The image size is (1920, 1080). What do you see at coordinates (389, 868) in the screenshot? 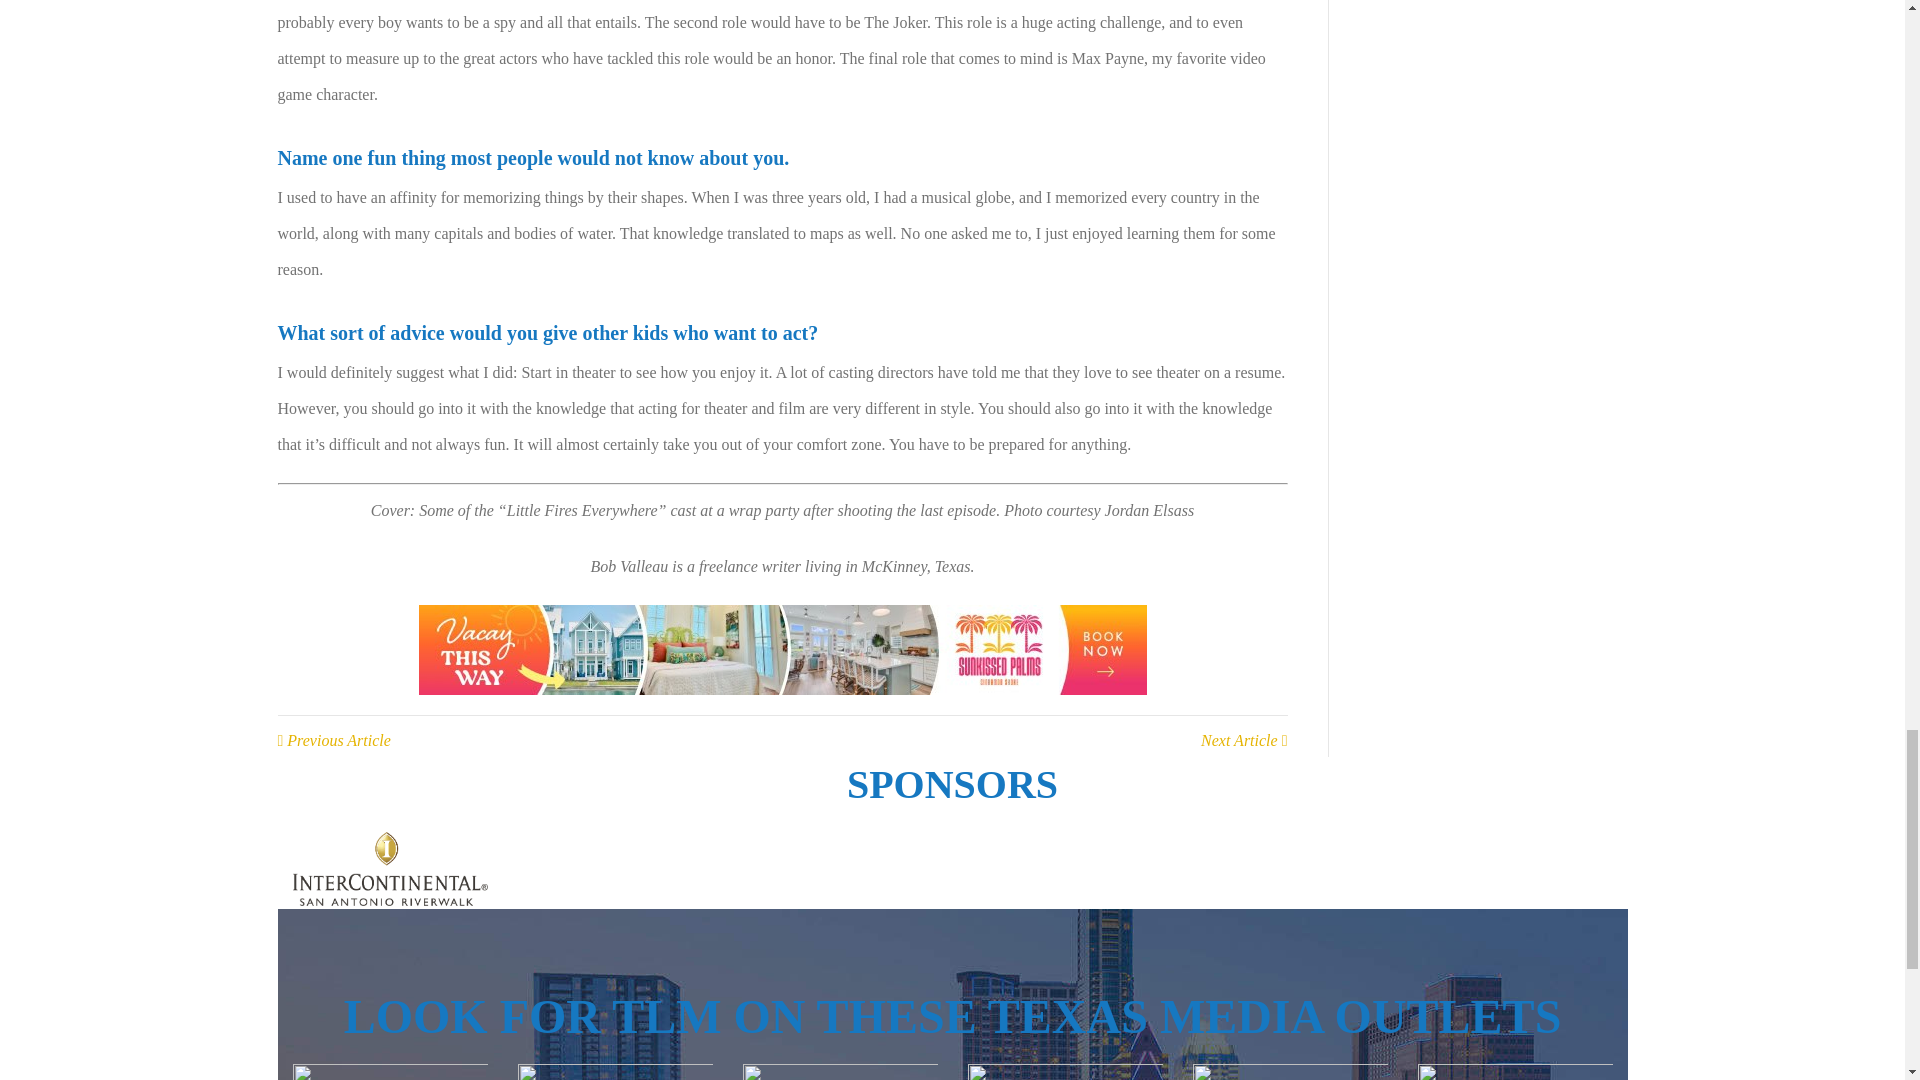
I see `Intercontinental SA Logo` at bounding box center [389, 868].